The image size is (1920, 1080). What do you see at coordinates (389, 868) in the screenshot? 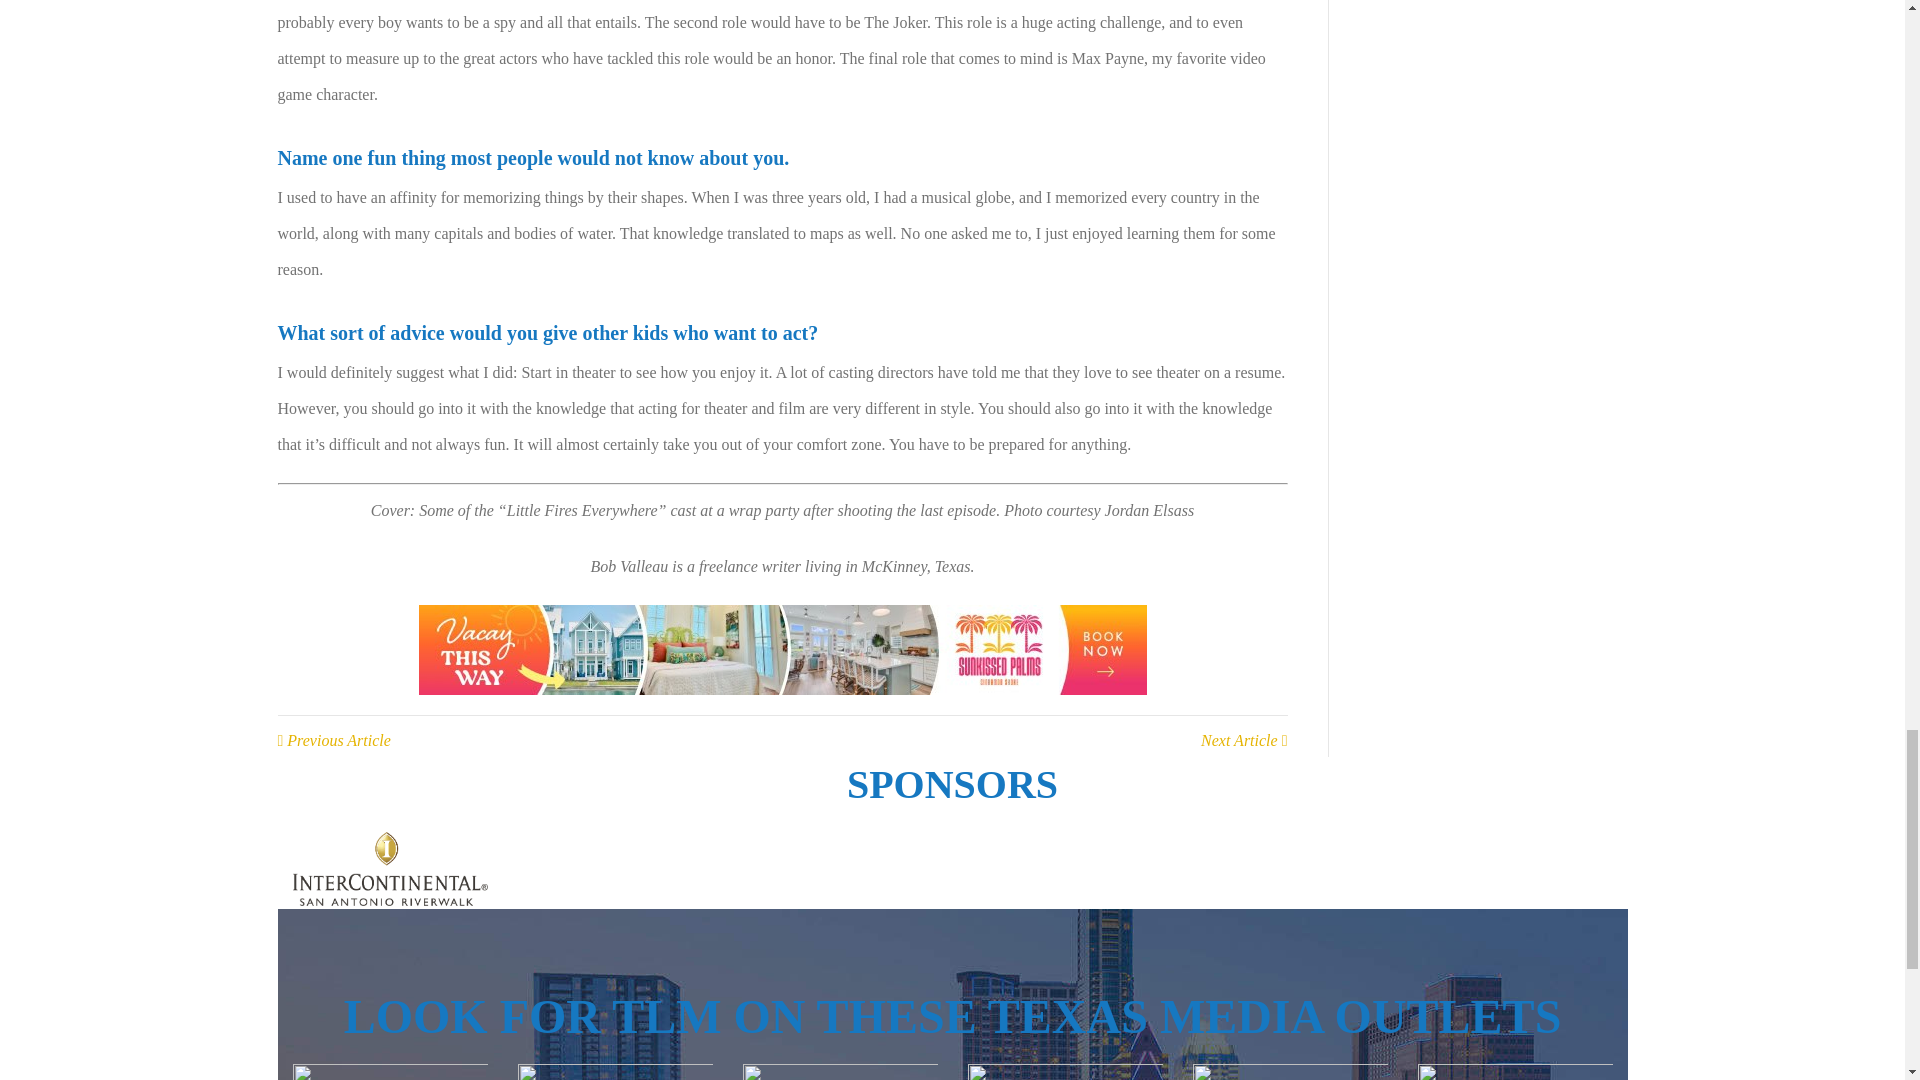
I see `Intercontinental SA Logo` at bounding box center [389, 868].